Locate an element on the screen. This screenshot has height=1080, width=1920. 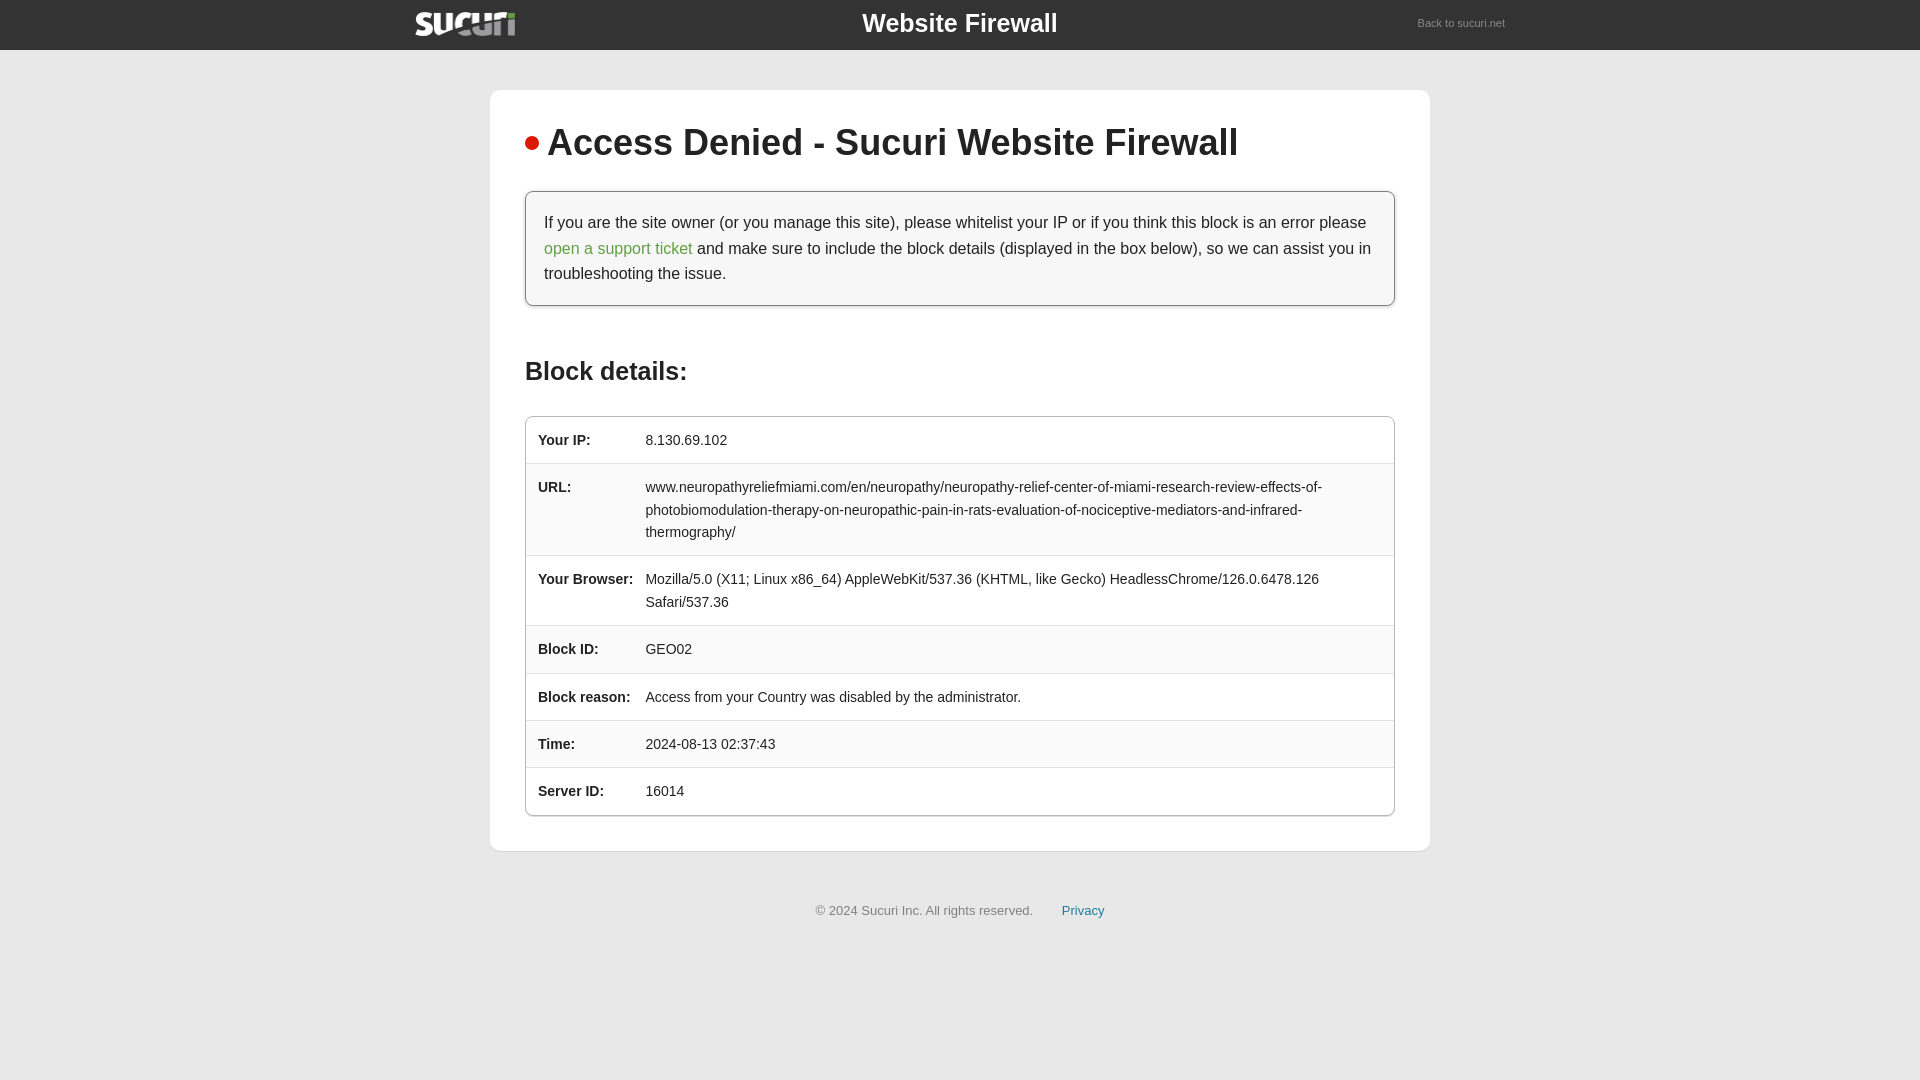
open a support ticket is located at coordinates (618, 248).